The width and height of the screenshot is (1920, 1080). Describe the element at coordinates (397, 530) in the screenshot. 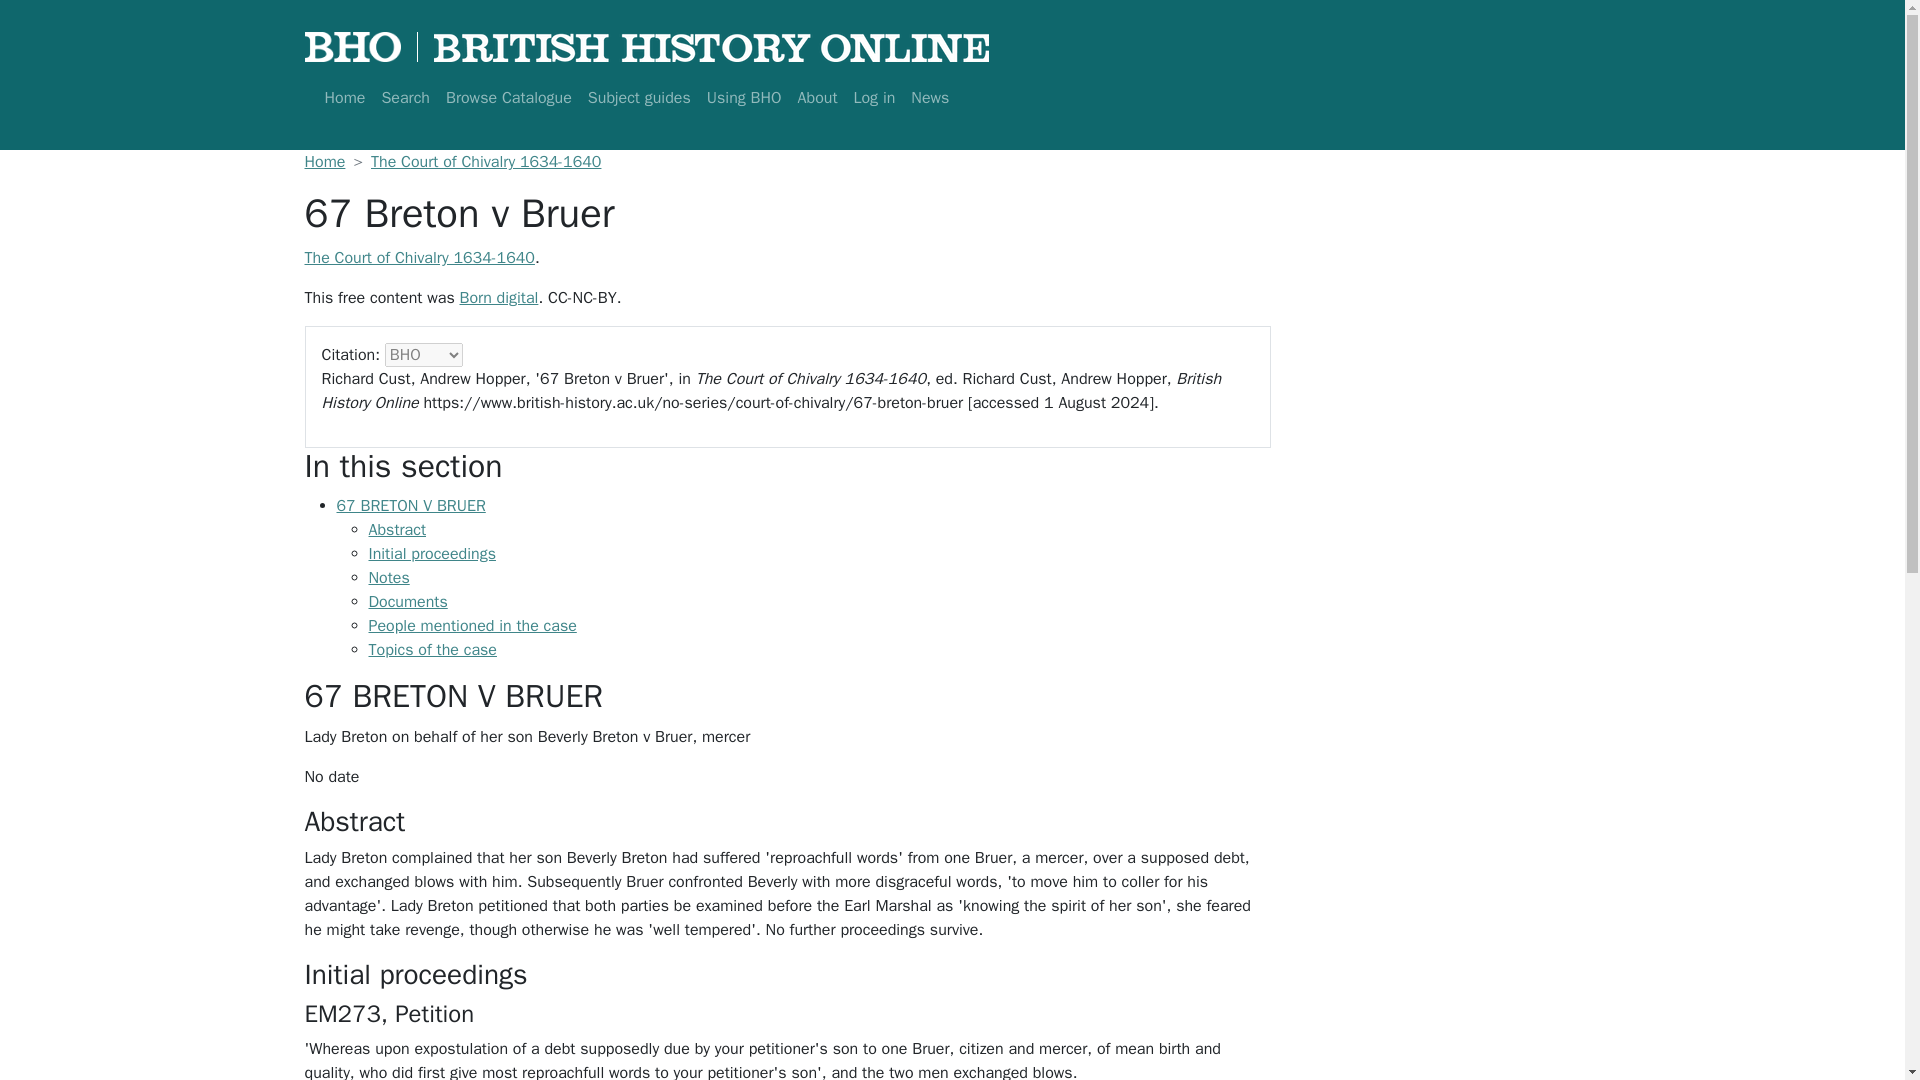

I see `Abstract` at that location.